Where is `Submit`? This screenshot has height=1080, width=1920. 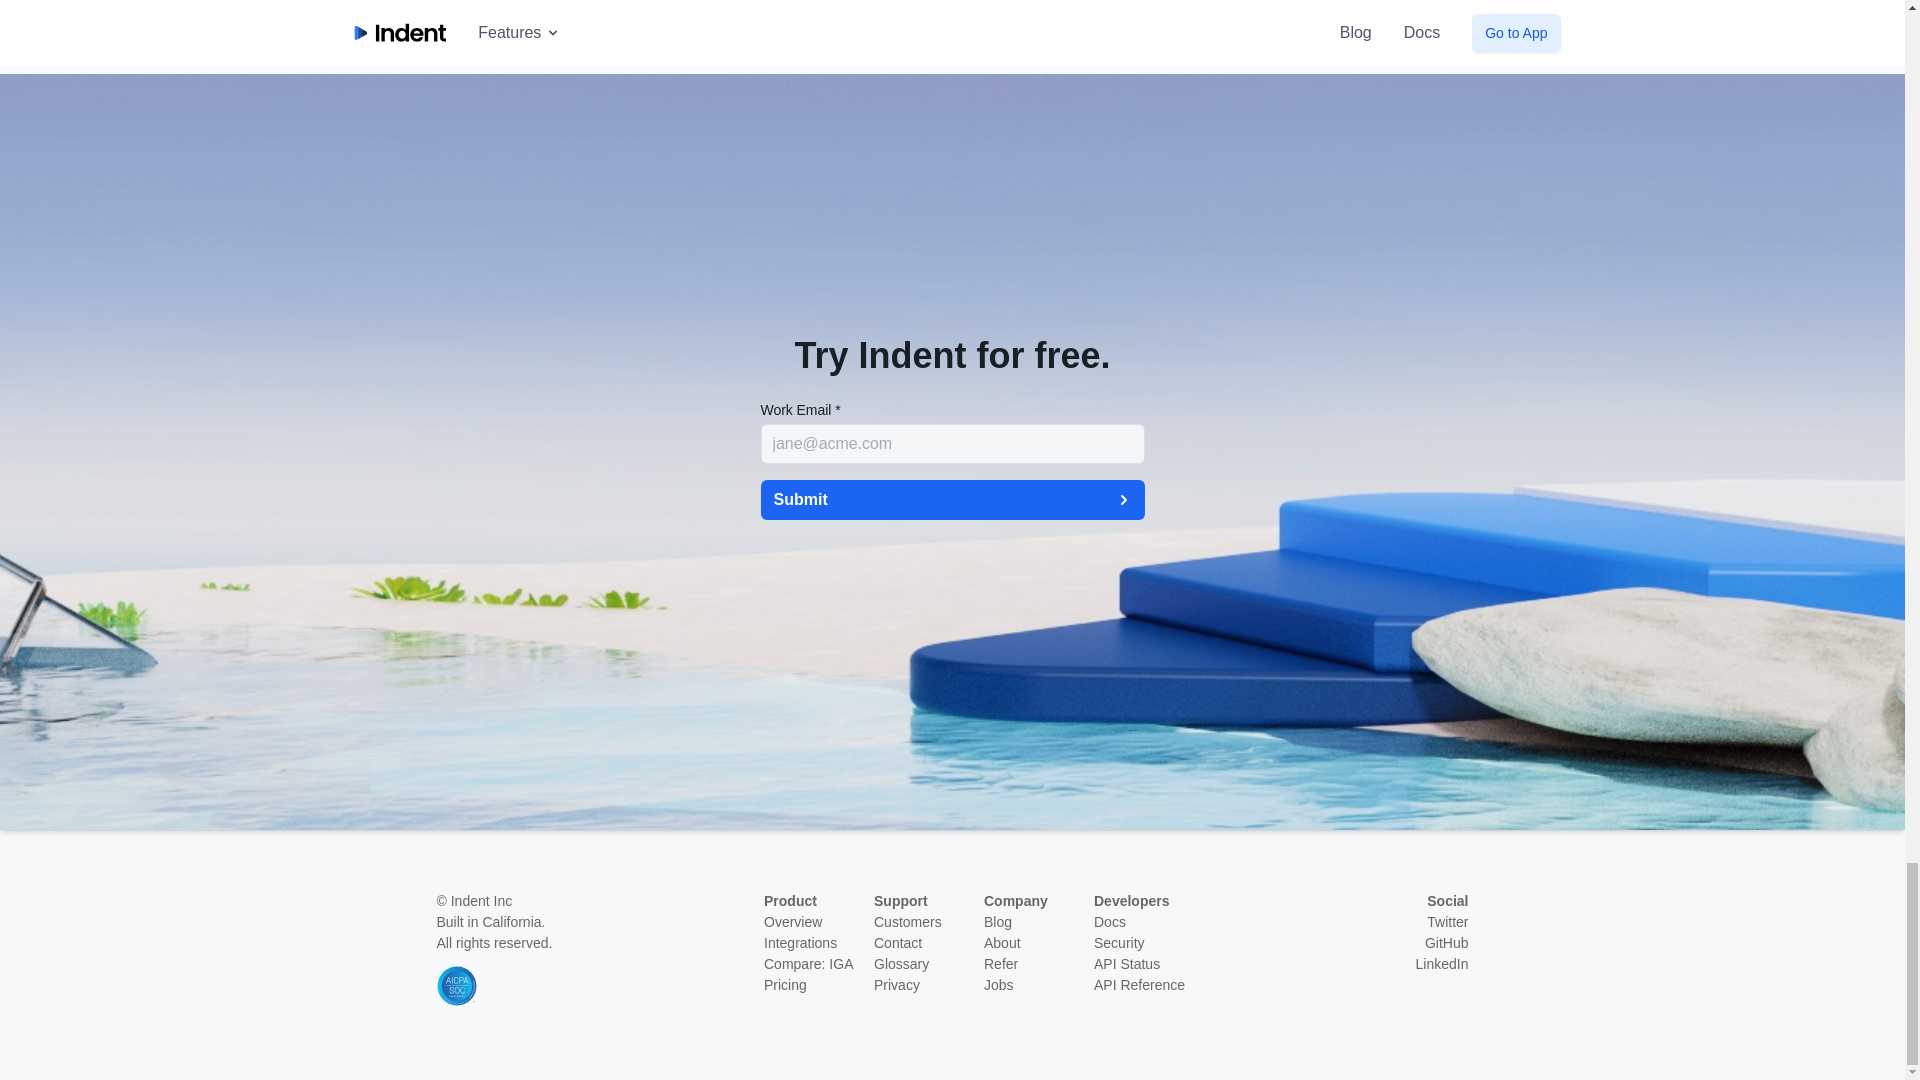 Submit is located at coordinates (952, 499).